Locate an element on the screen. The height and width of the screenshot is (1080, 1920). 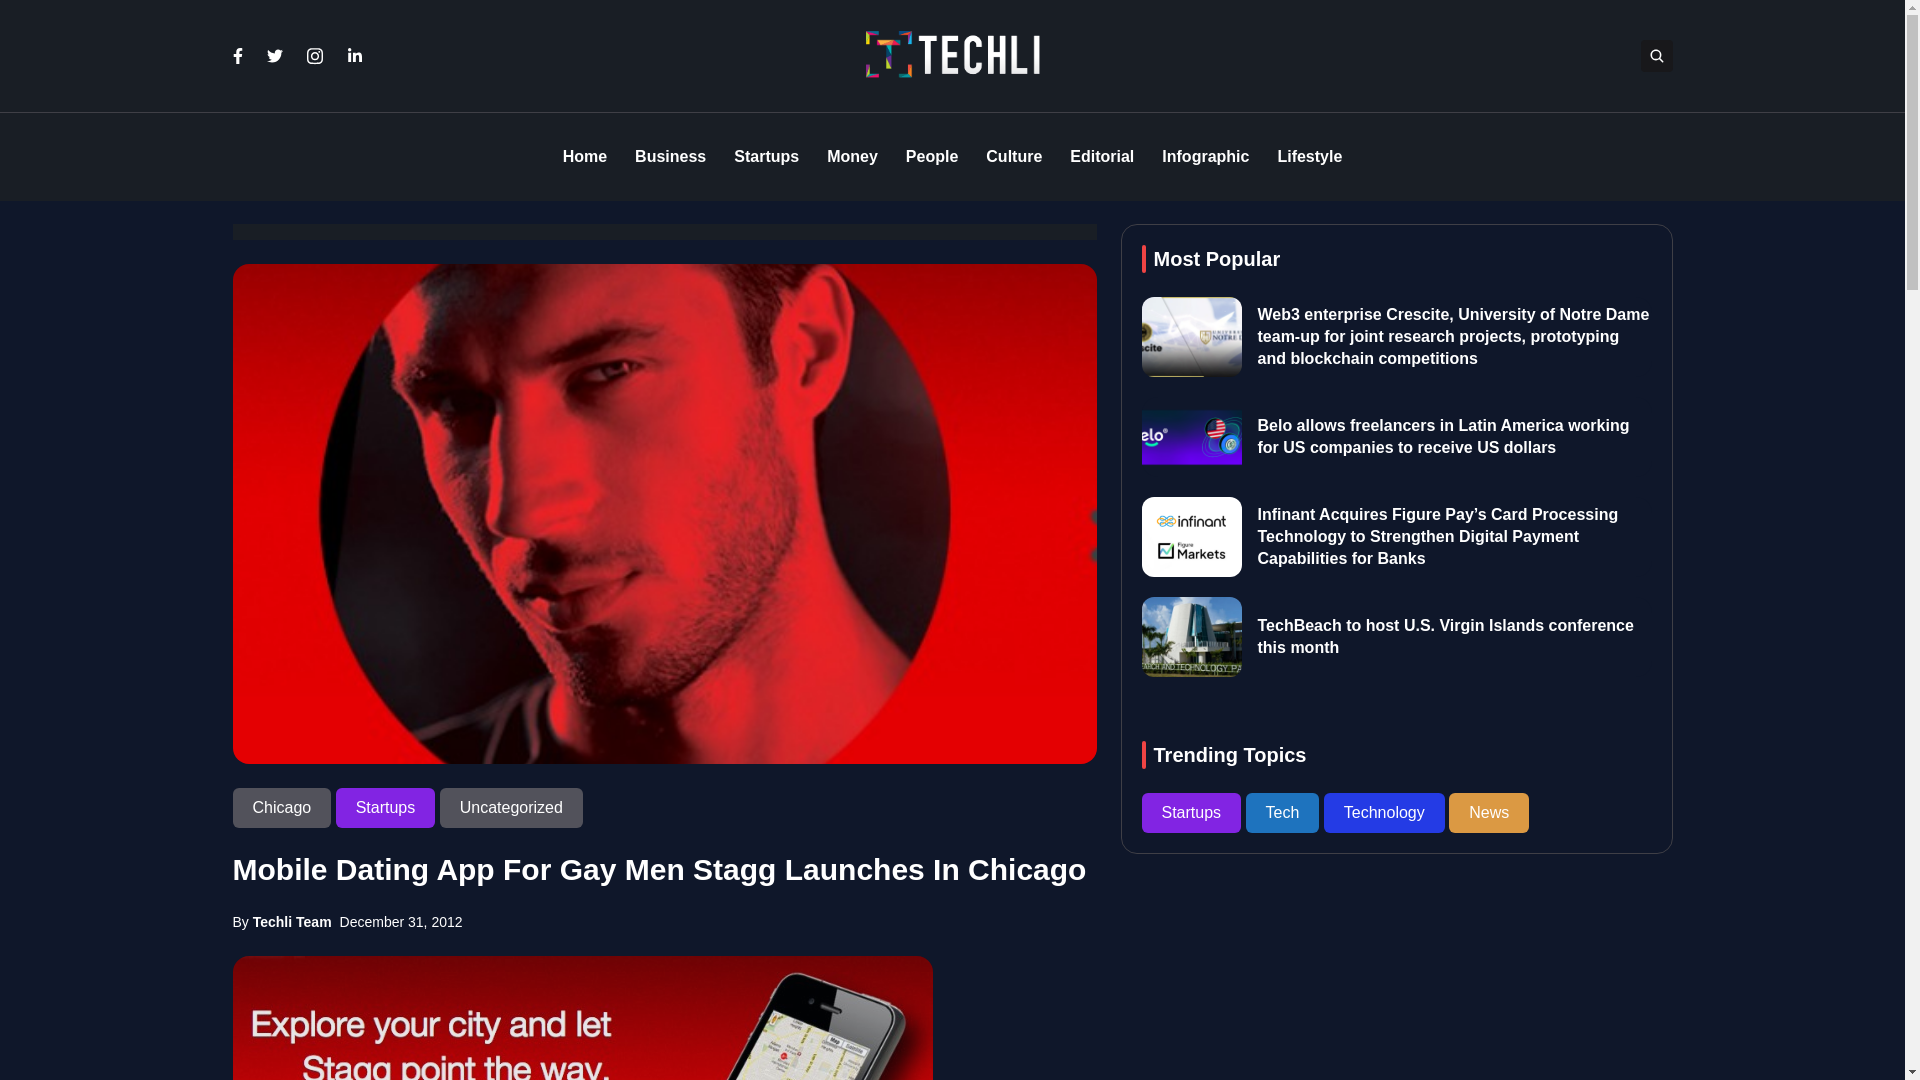
Money is located at coordinates (852, 157).